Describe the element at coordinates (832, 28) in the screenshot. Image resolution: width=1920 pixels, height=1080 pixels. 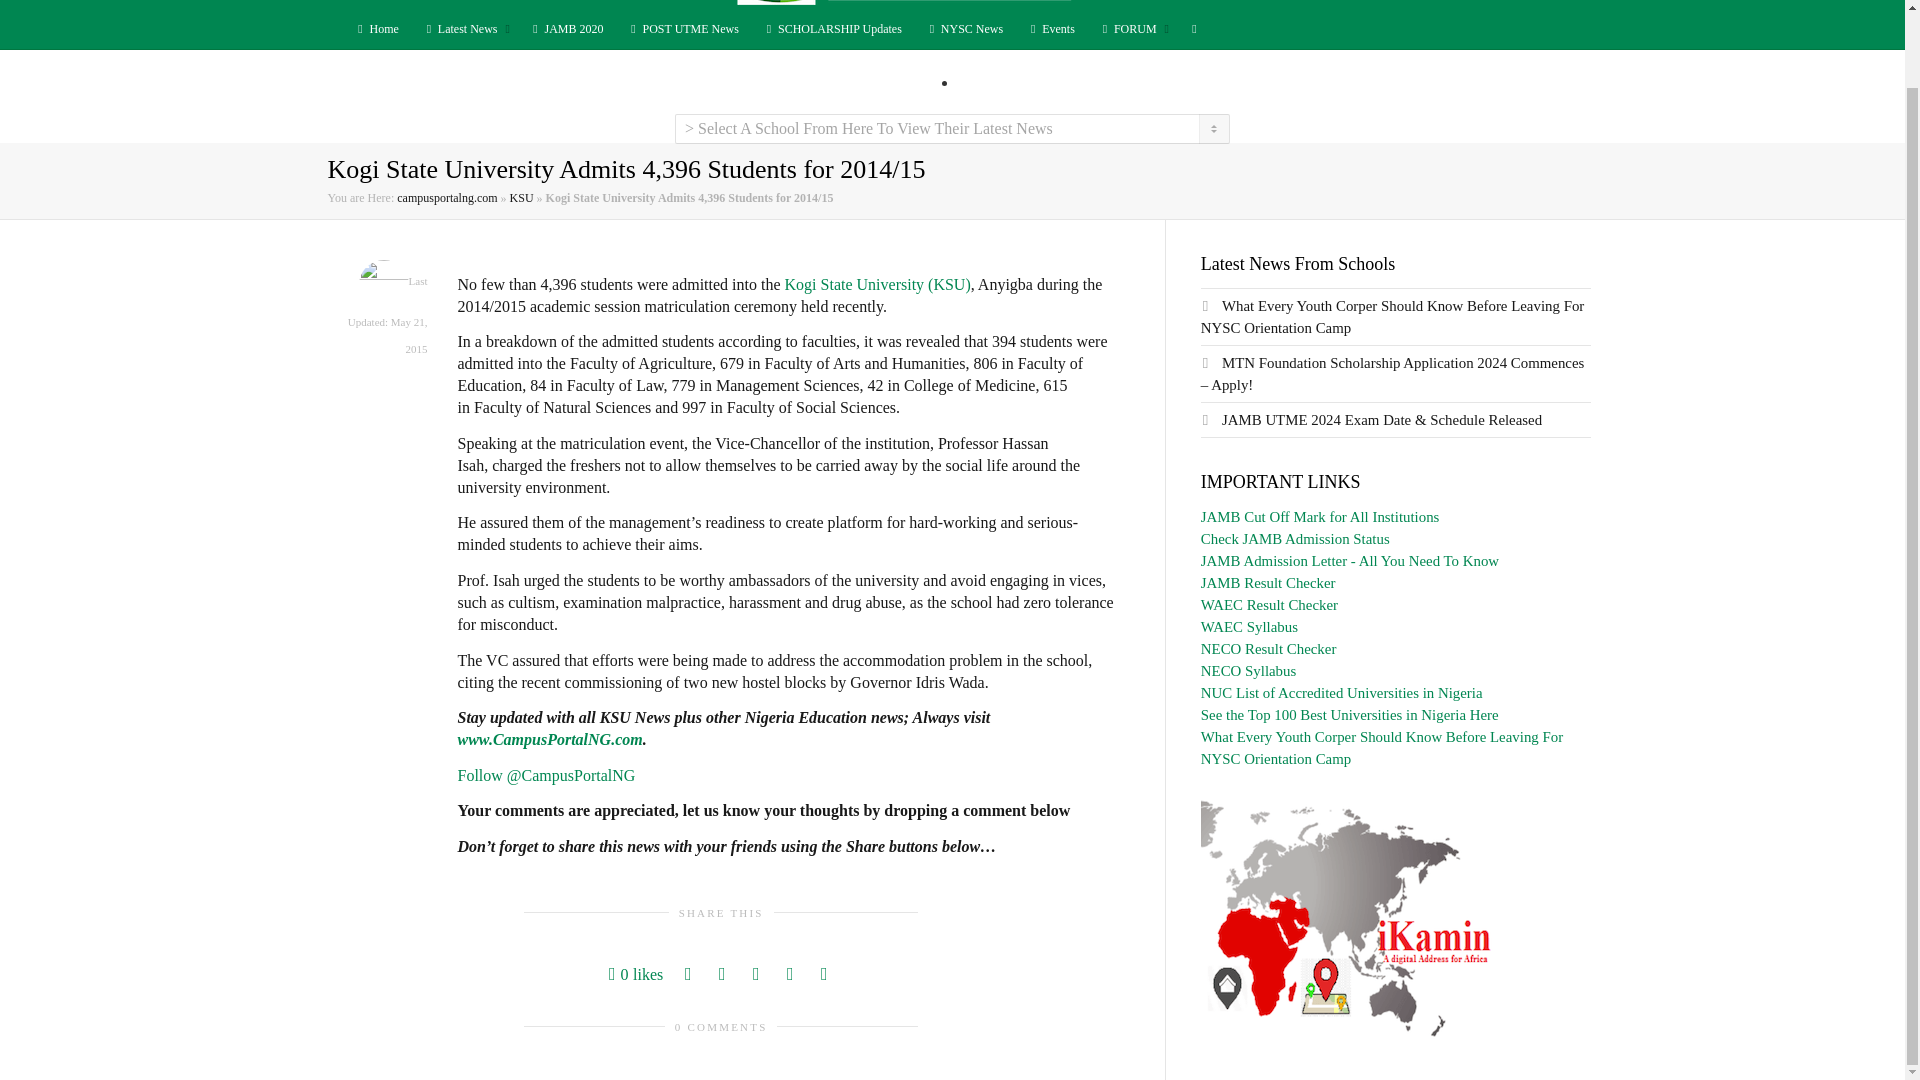
I see `SCHOLARSHIP Updates` at that location.